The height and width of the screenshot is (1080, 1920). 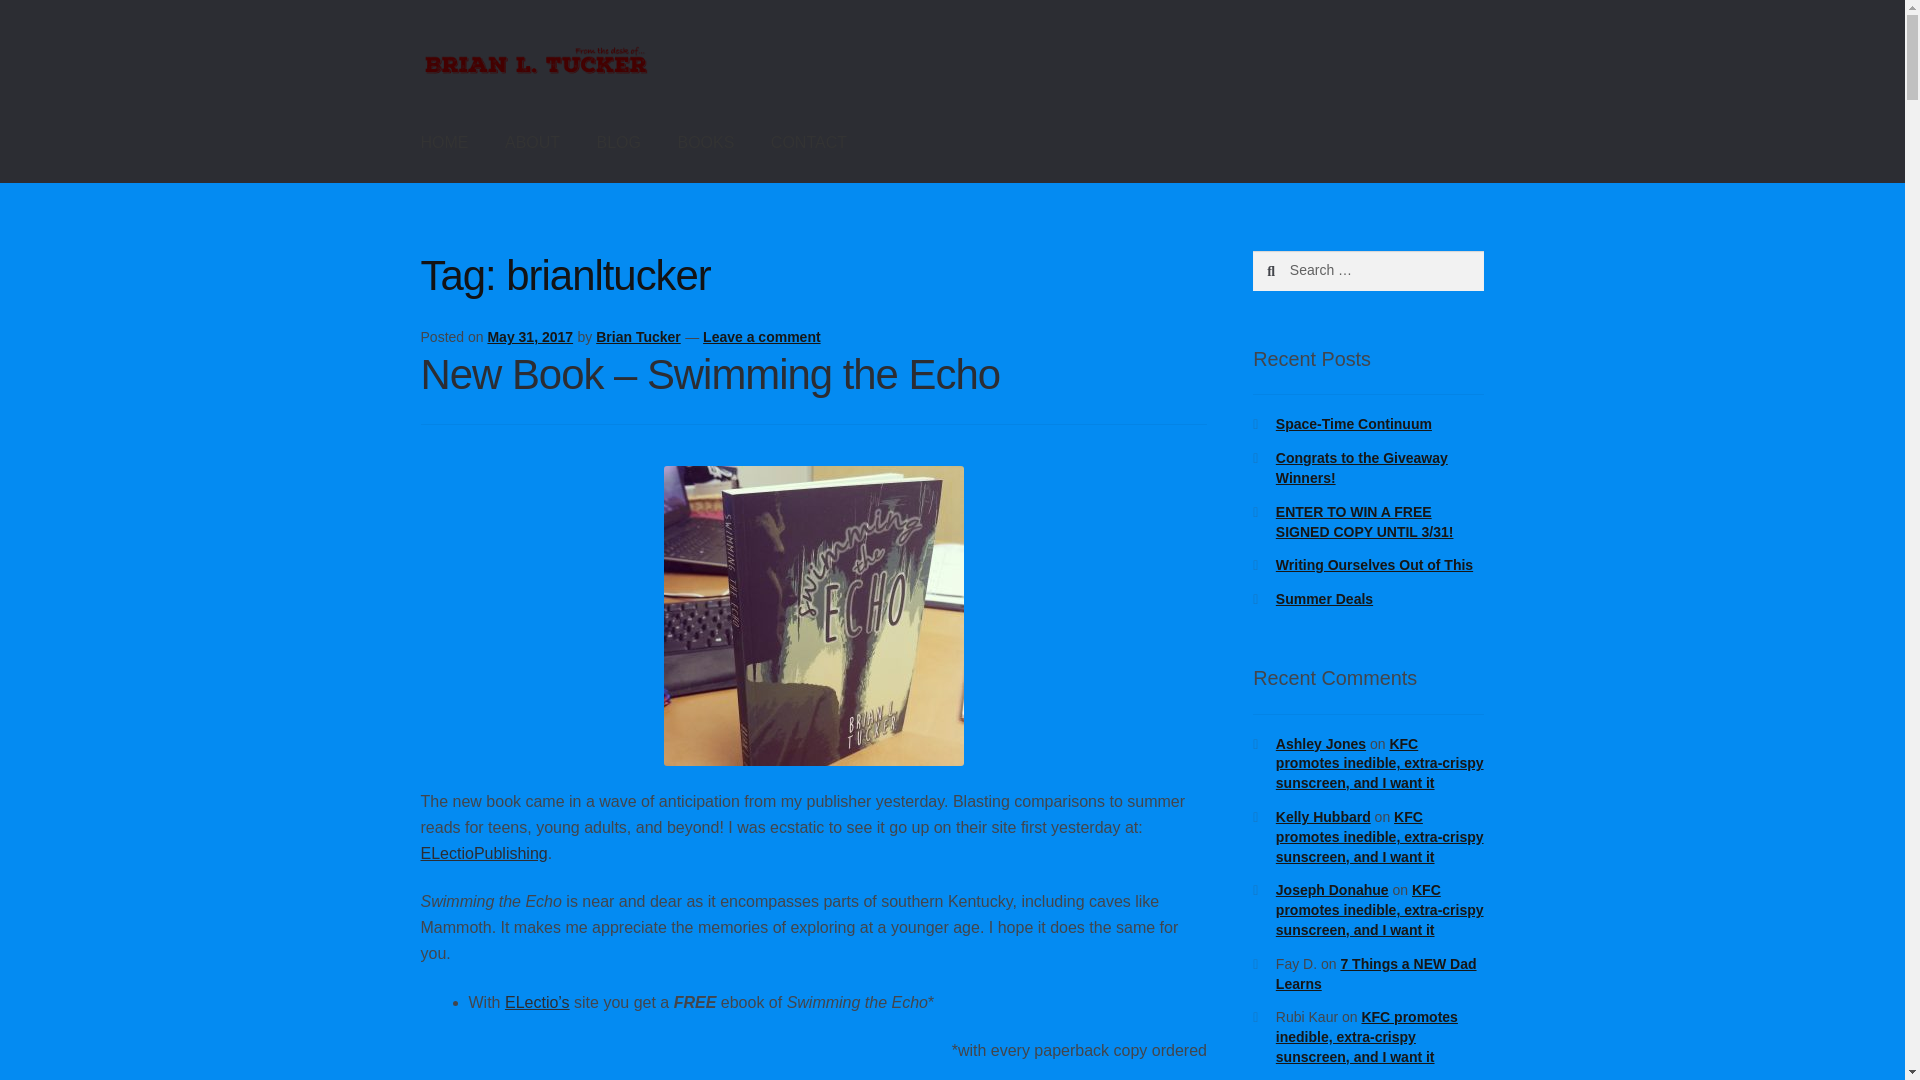 I want to click on May 31, 2017, so click(x=530, y=336).